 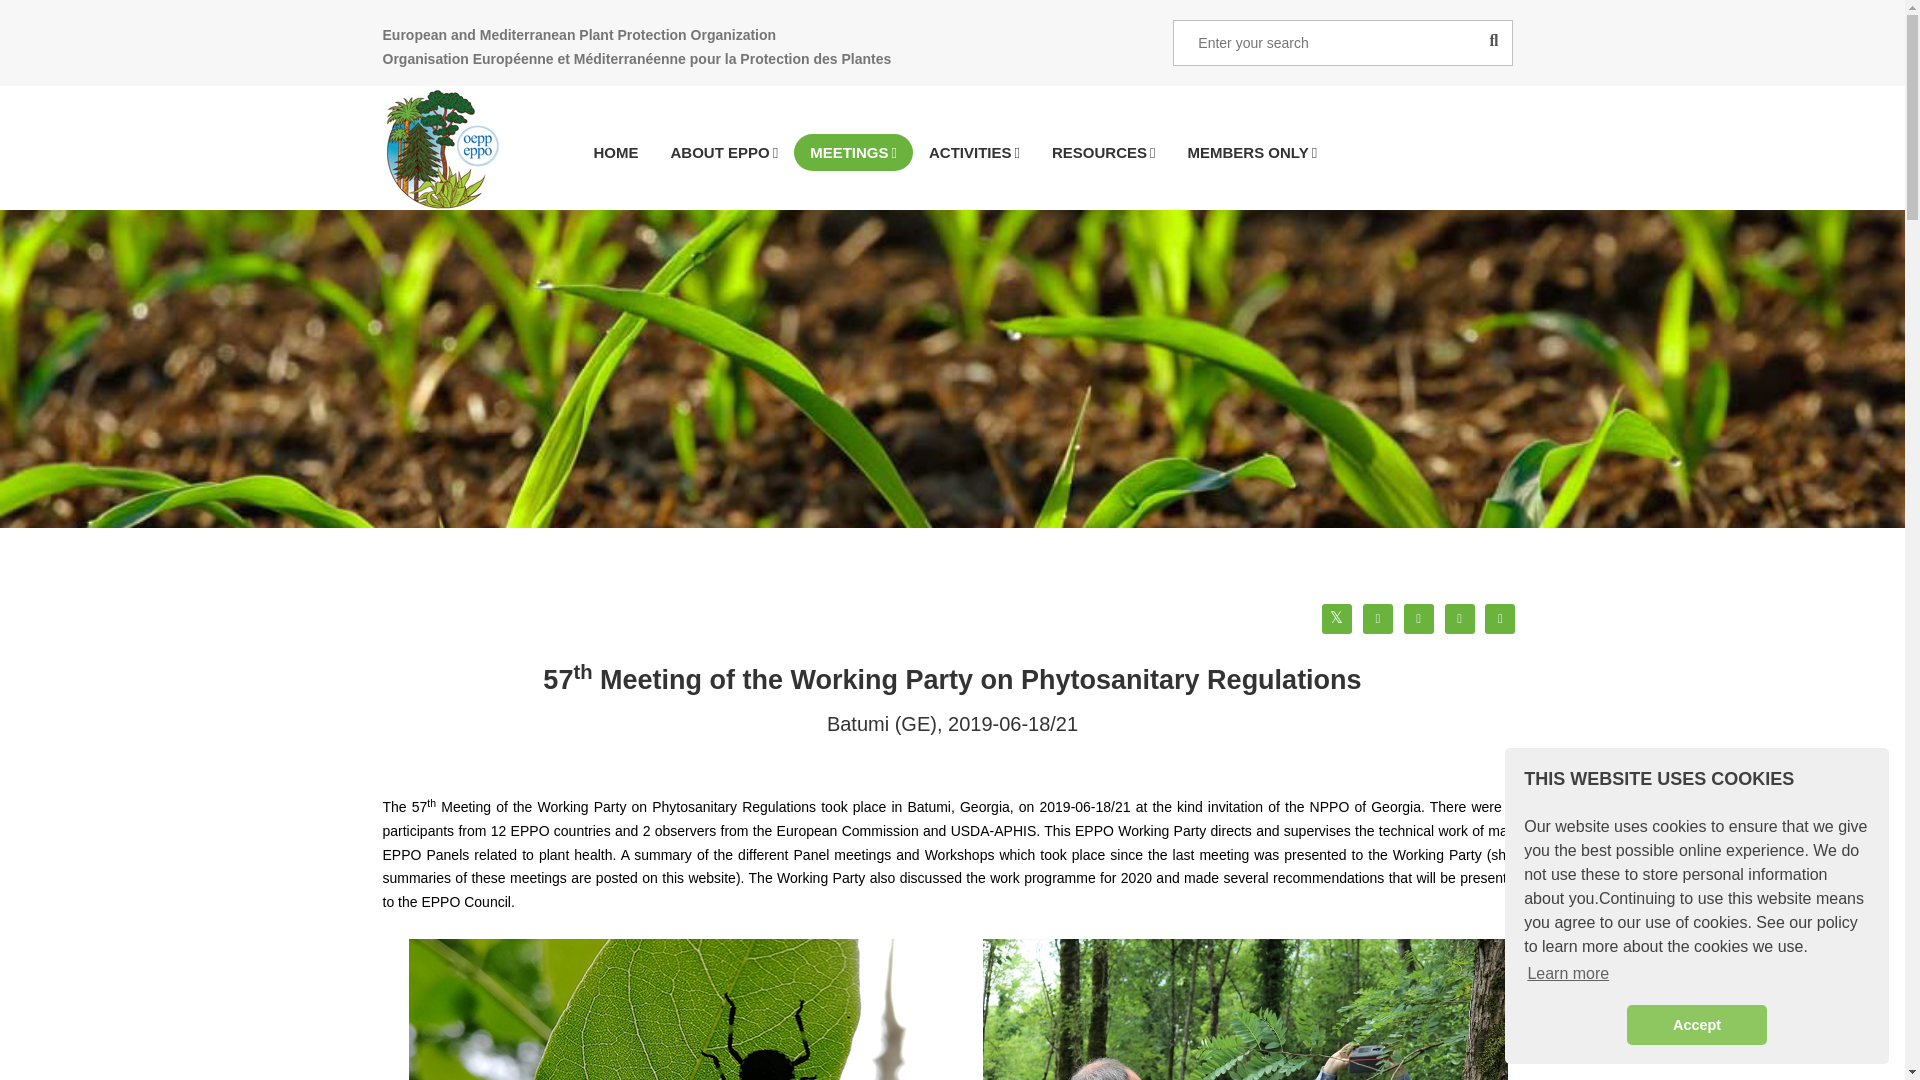 What do you see at coordinates (1378, 618) in the screenshot?
I see `Accept` at bounding box center [1378, 618].